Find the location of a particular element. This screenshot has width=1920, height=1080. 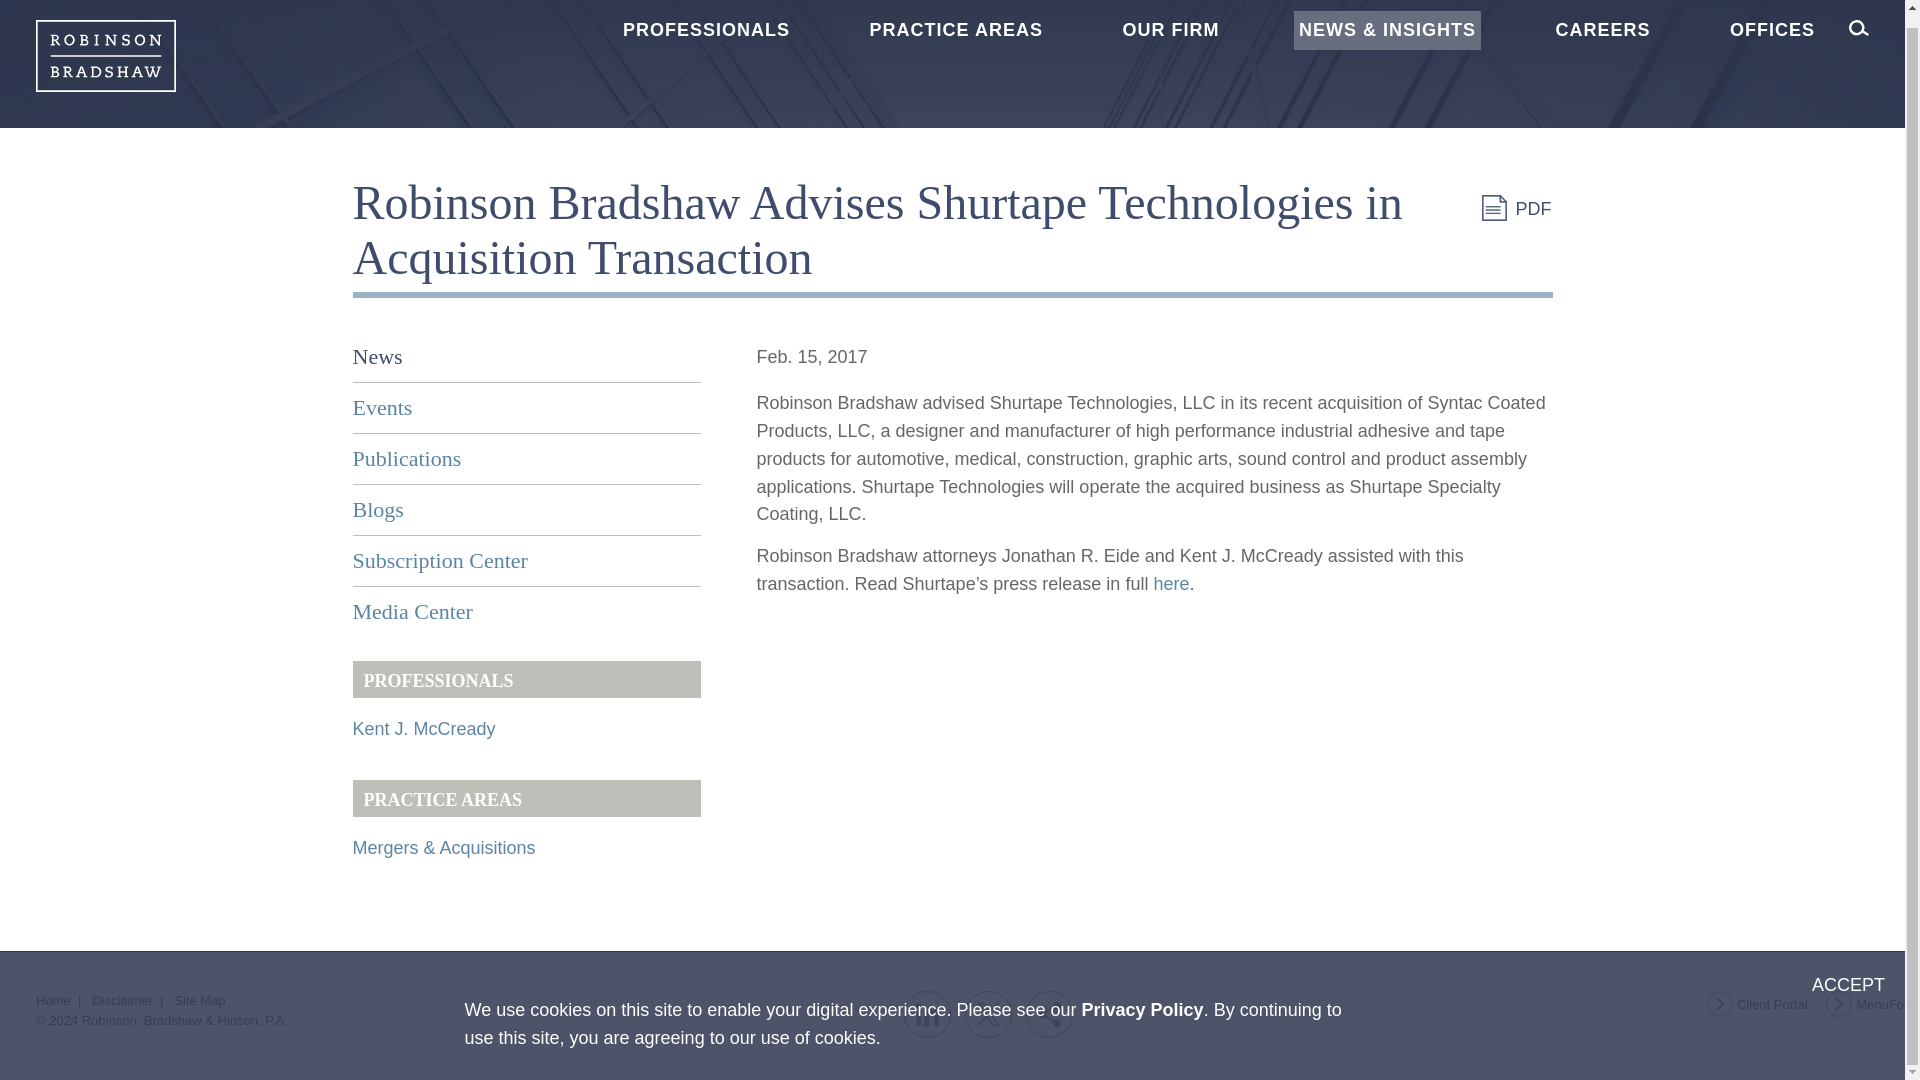

Share is located at coordinates (1049, 1014).